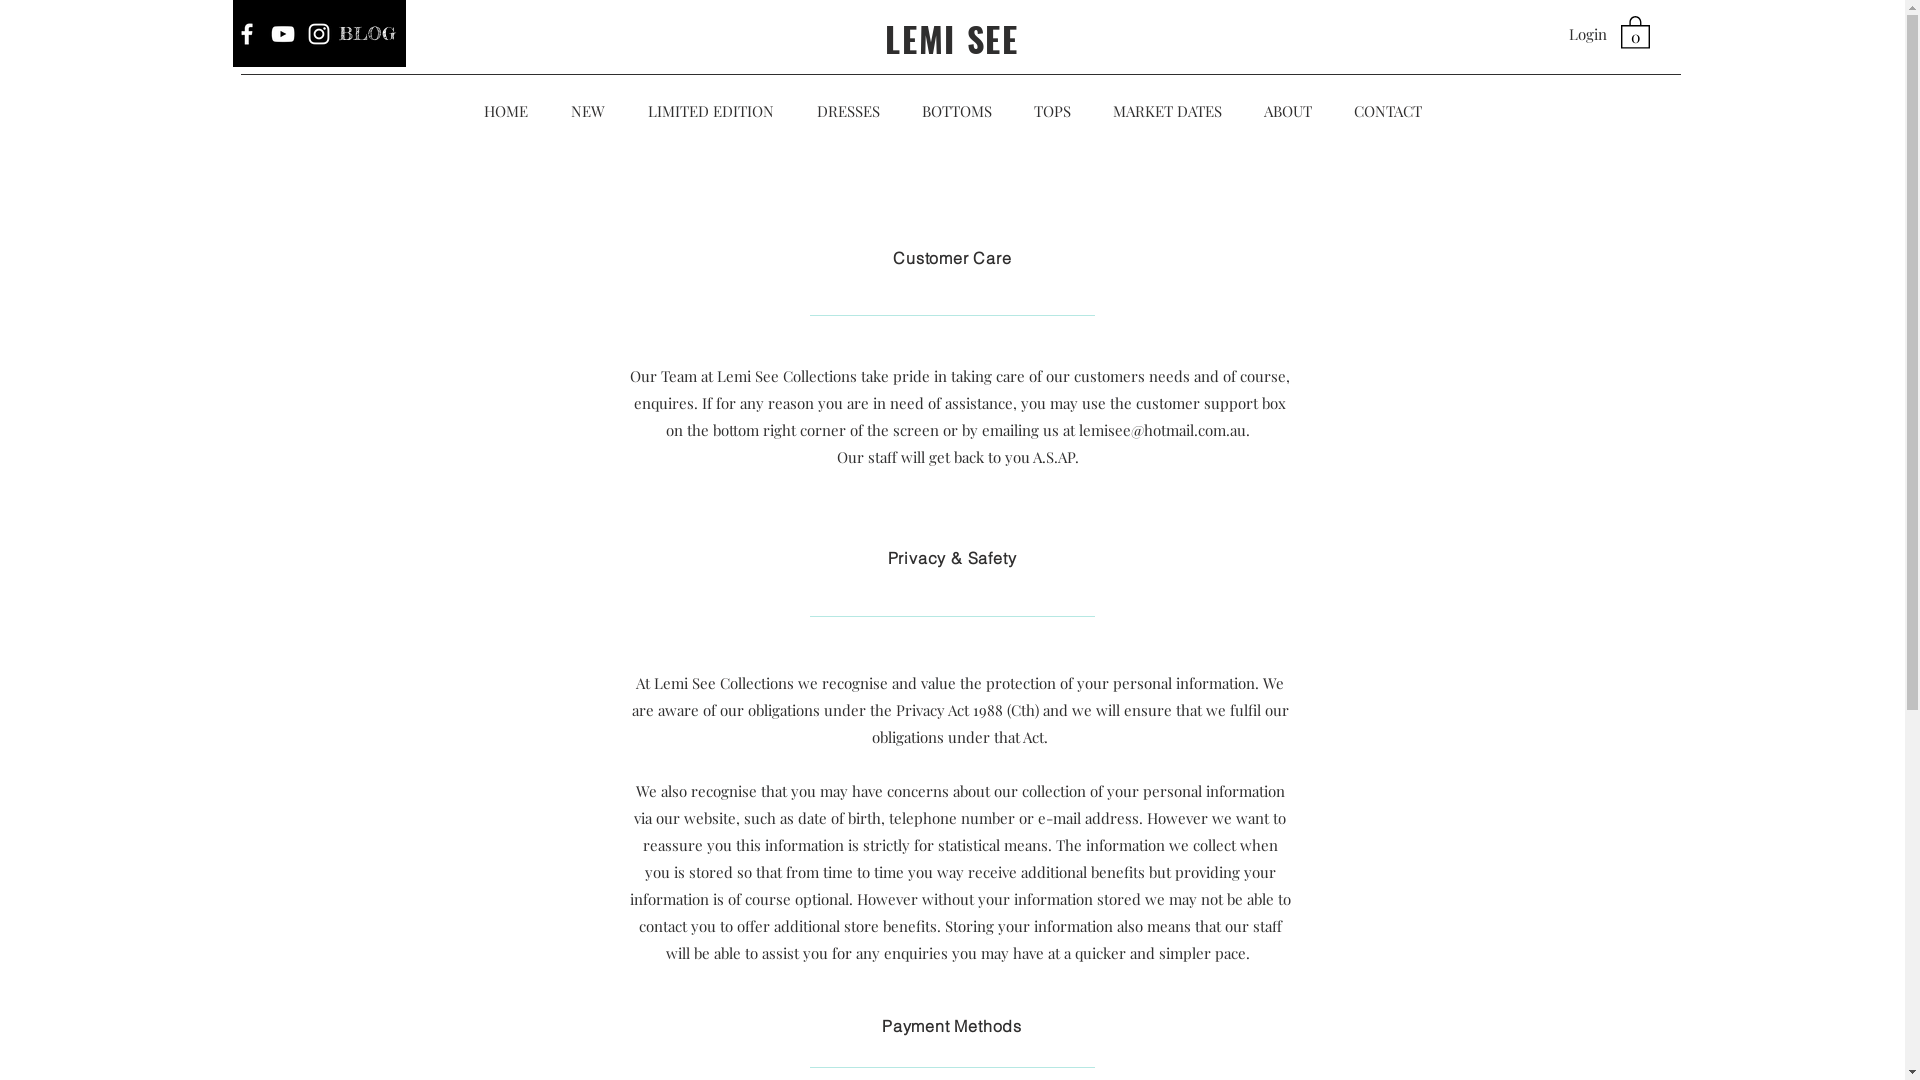 Image resolution: width=1920 pixels, height=1080 pixels. I want to click on NEW, so click(588, 111).